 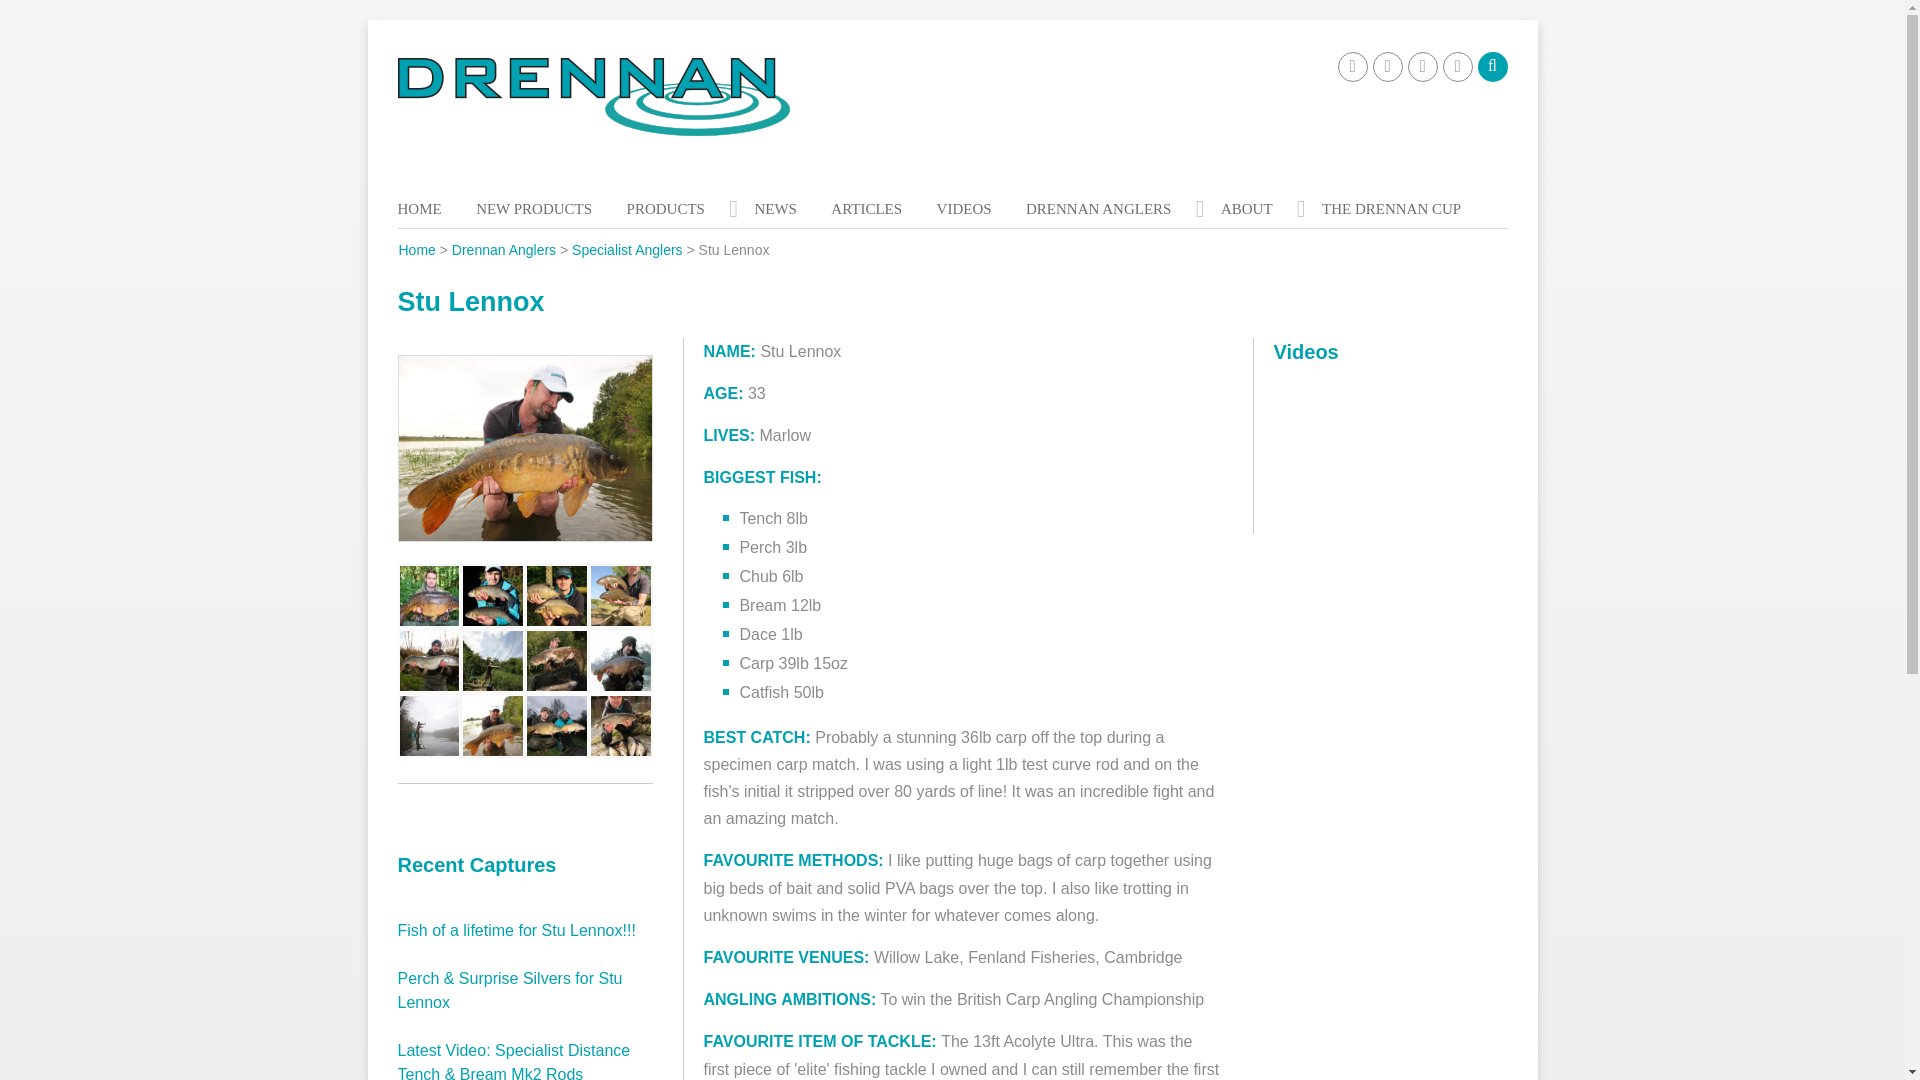 What do you see at coordinates (1456, 66) in the screenshot?
I see `Instagram` at bounding box center [1456, 66].